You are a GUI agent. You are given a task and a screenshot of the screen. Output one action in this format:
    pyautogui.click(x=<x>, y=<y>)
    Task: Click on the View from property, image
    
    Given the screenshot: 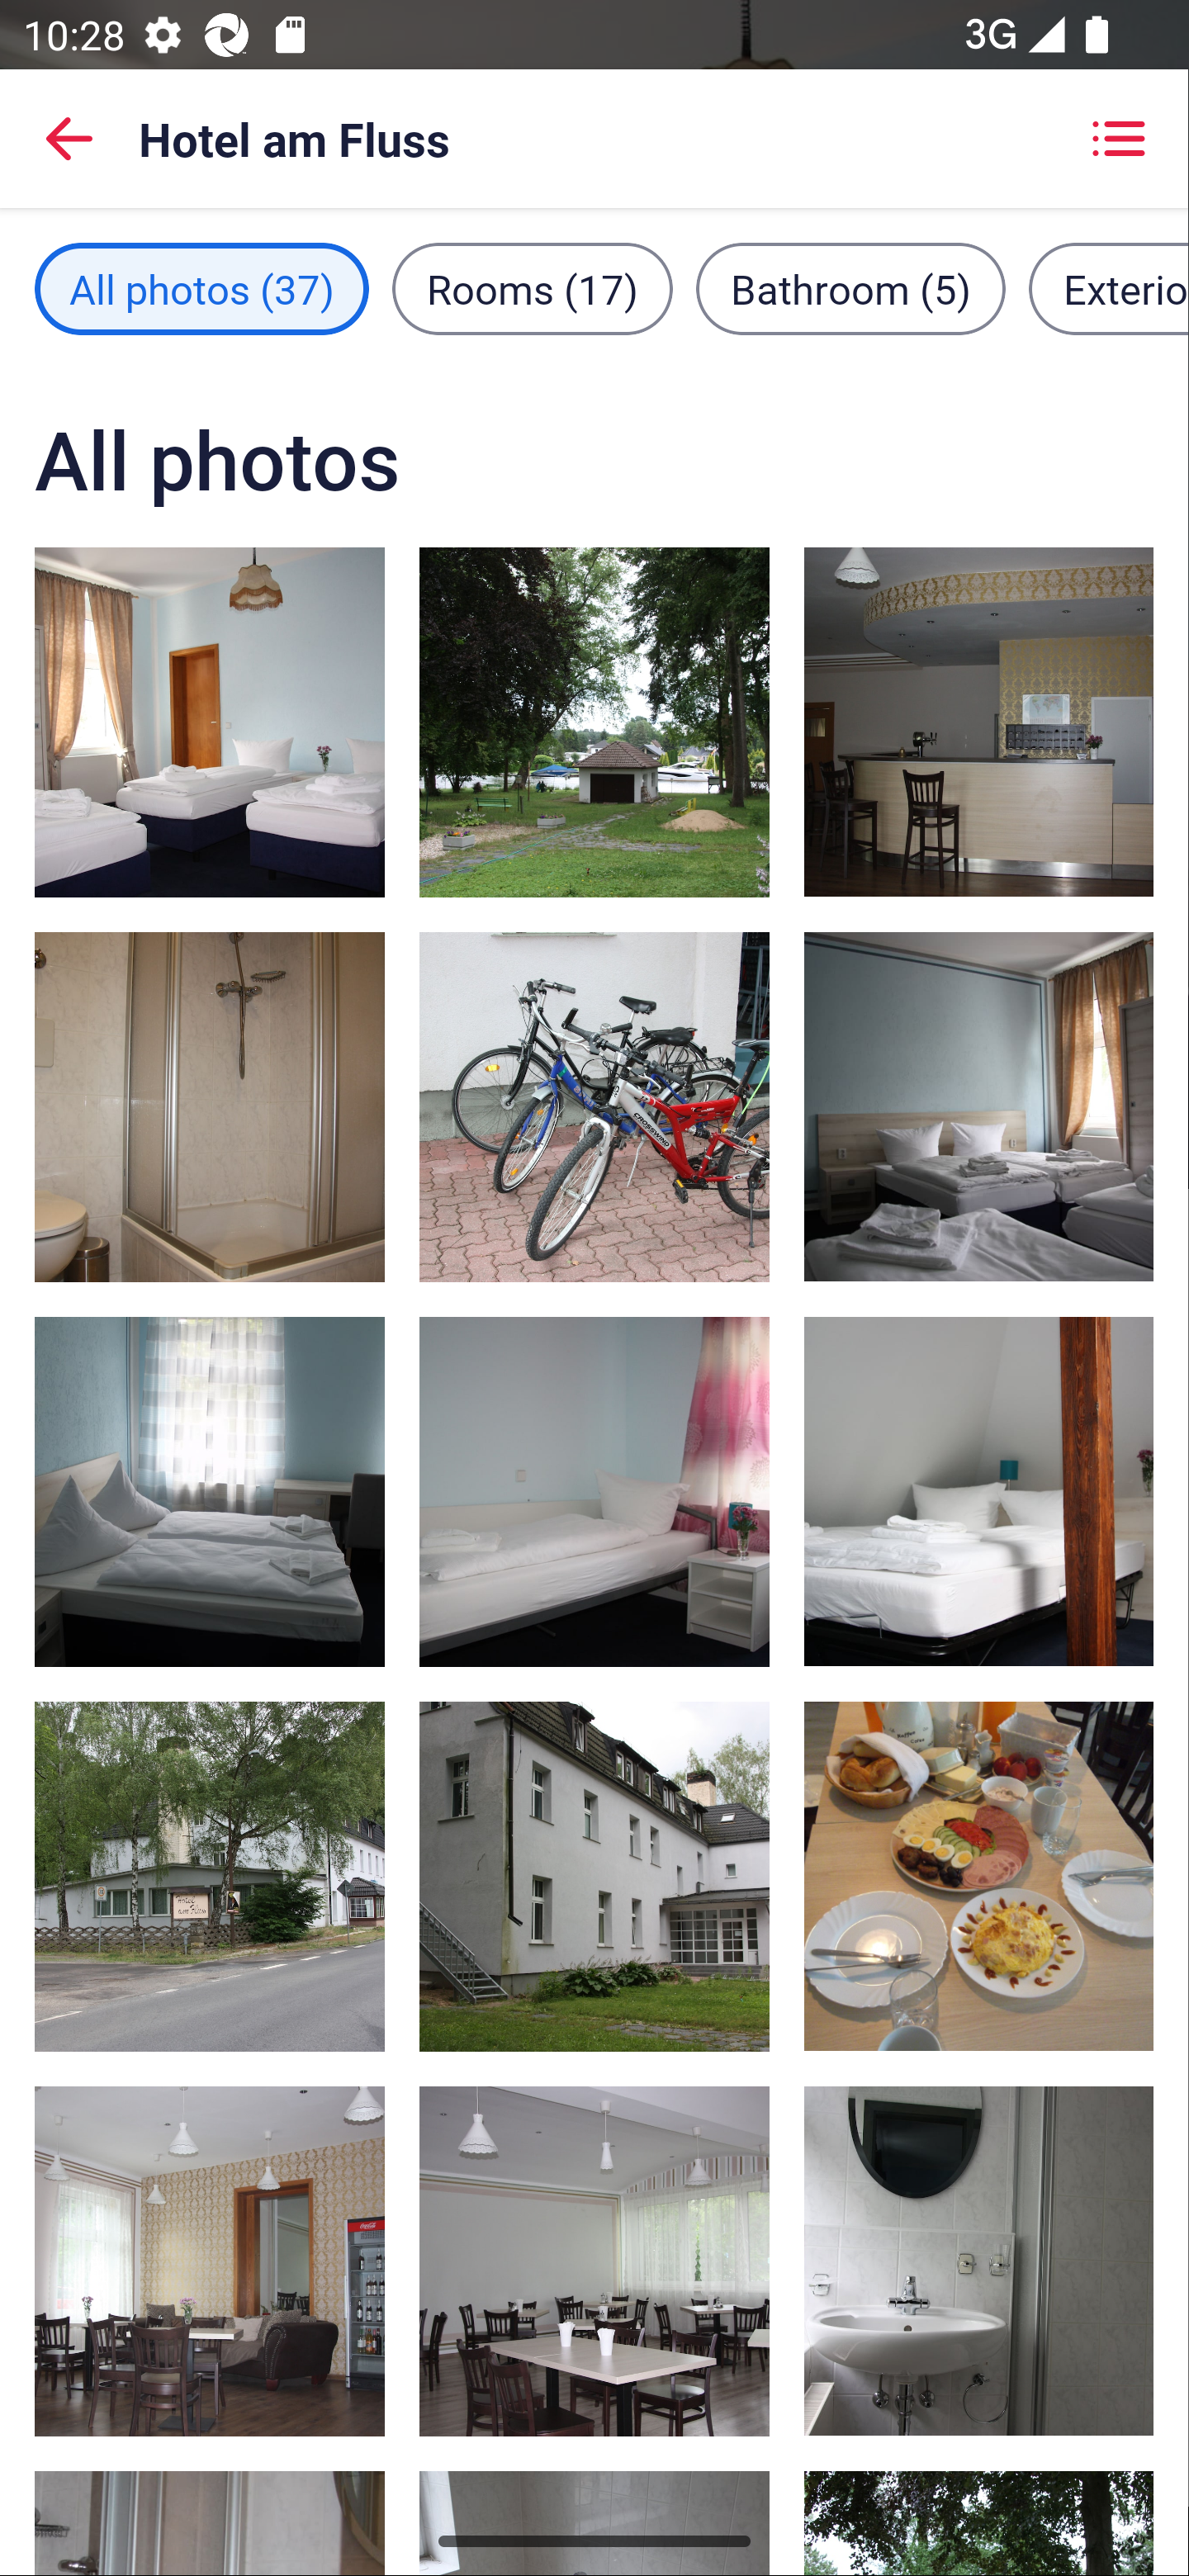 What is the action you would take?
    pyautogui.click(x=594, y=721)
    